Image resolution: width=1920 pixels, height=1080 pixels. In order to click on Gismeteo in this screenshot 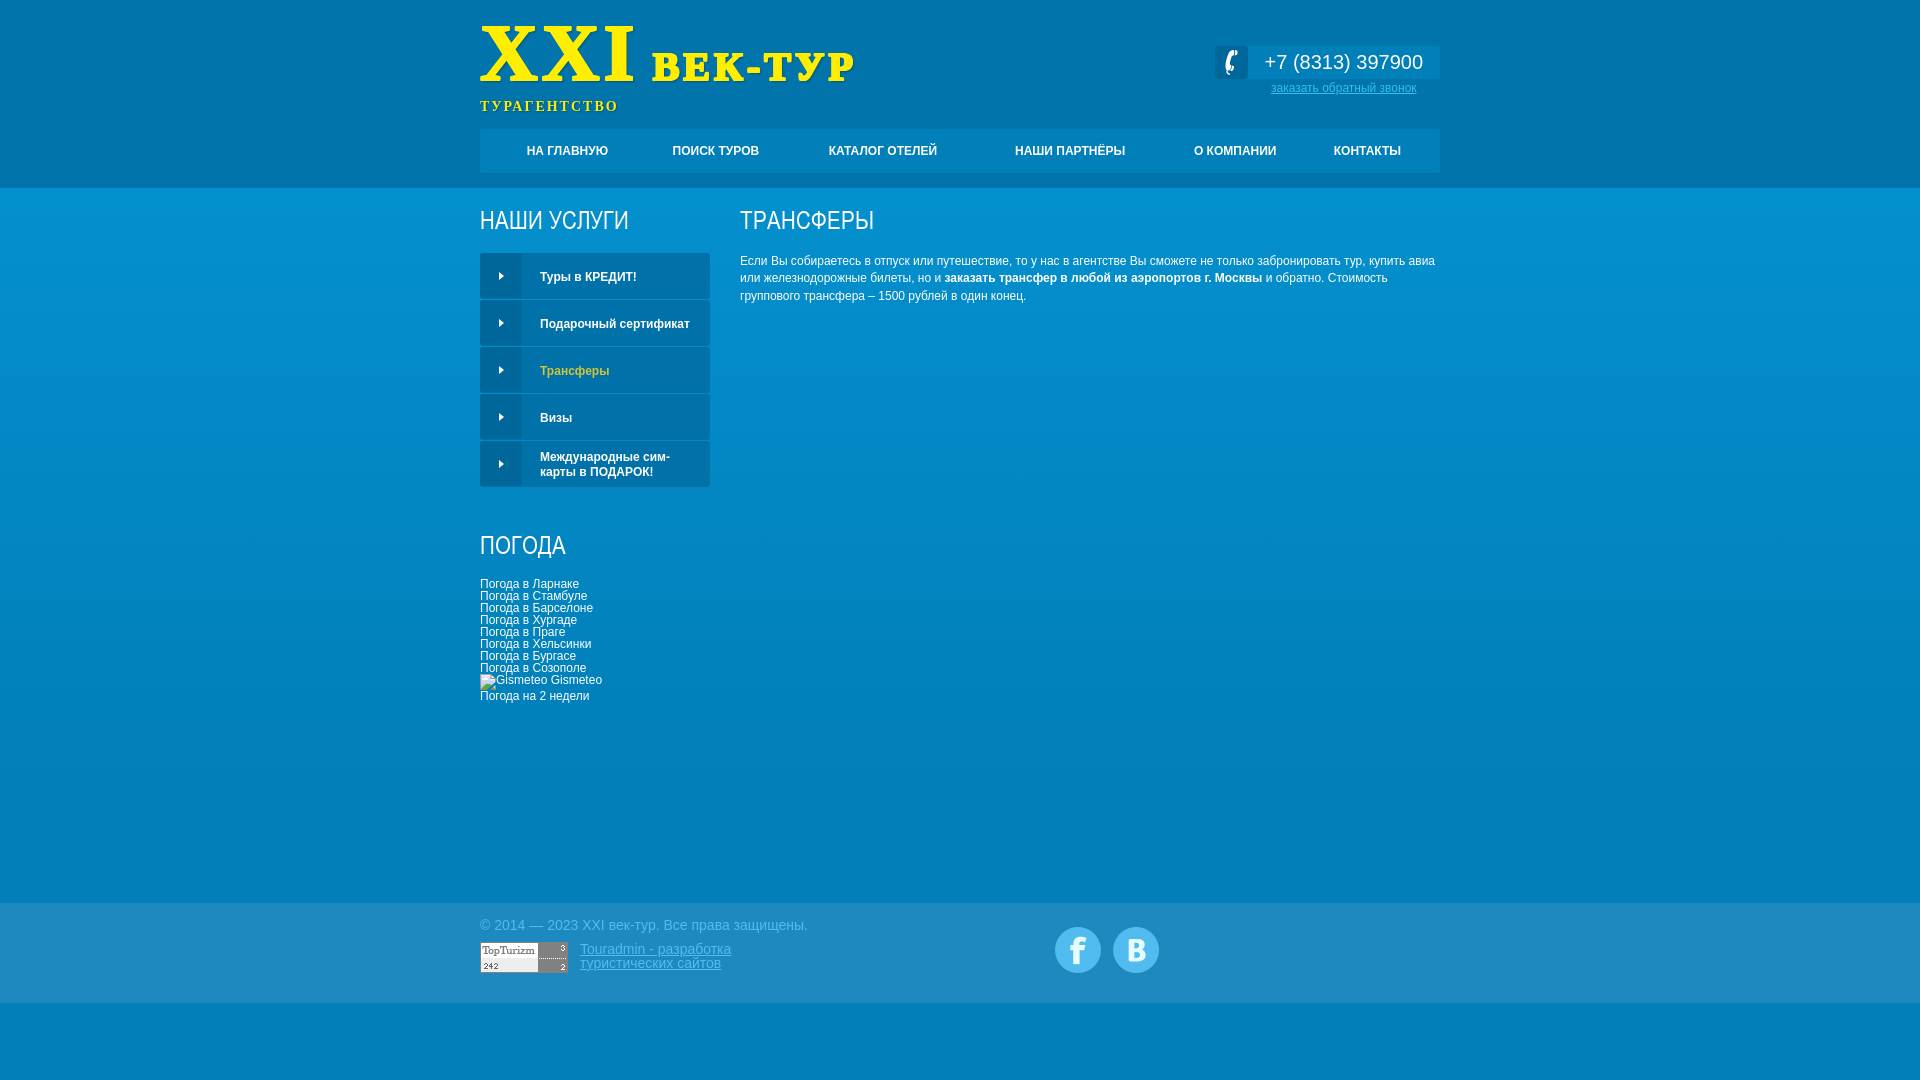, I will do `click(541, 680)`.